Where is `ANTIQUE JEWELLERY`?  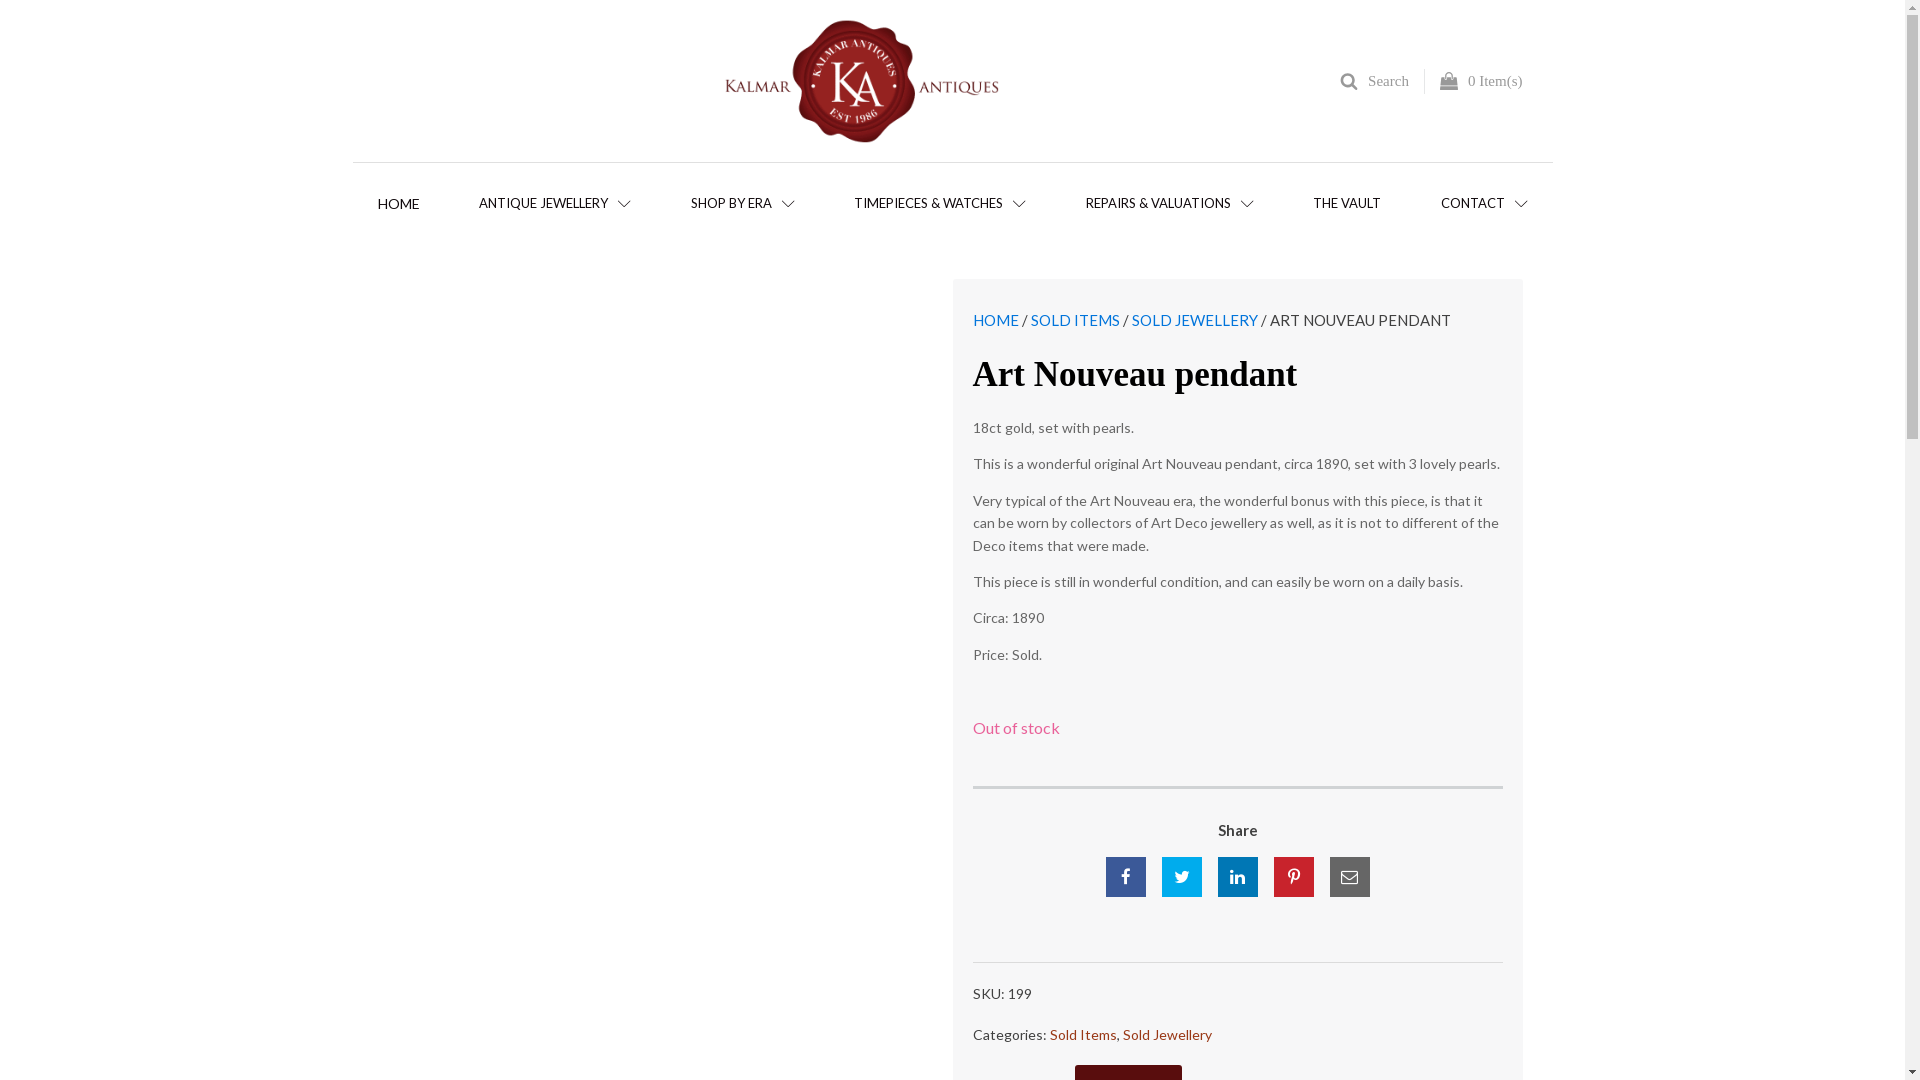
ANTIQUE JEWELLERY is located at coordinates (555, 204).